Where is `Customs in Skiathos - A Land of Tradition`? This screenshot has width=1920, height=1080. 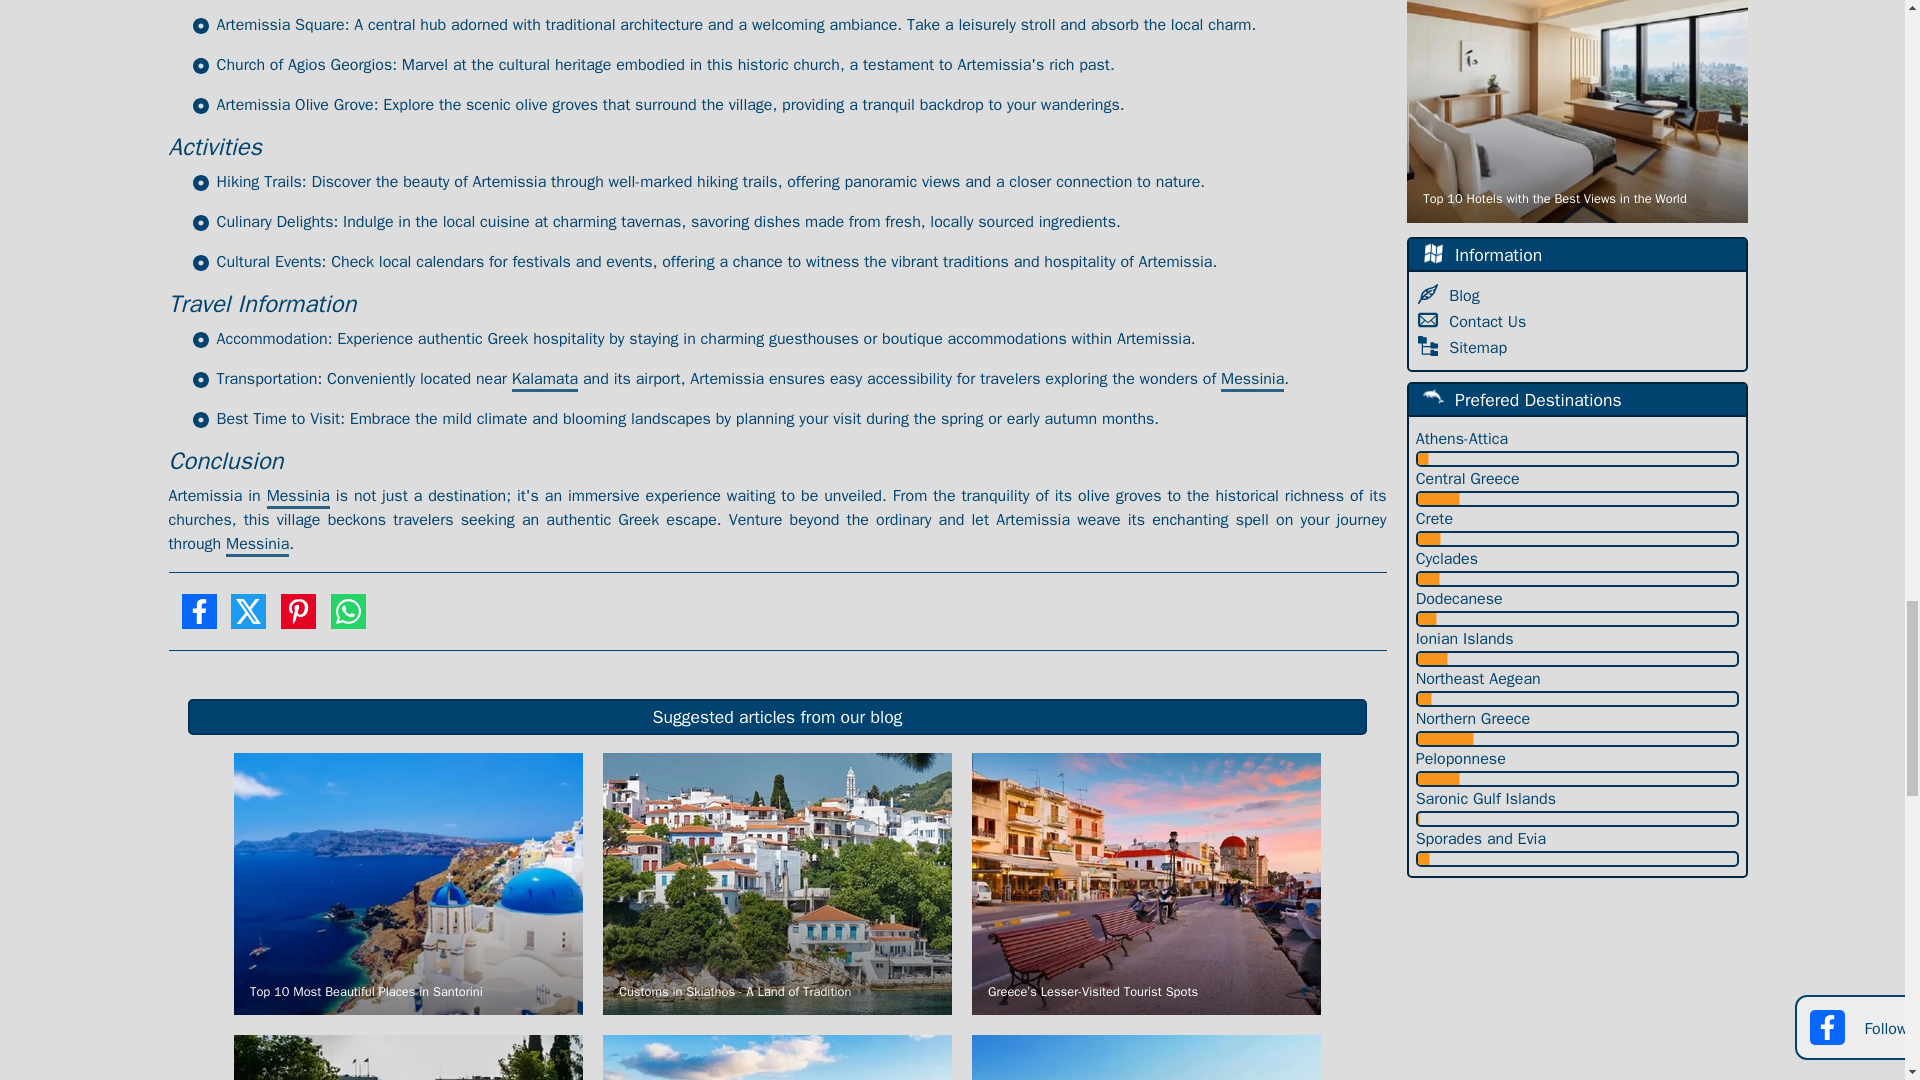 Customs in Skiathos - A Land of Tradition is located at coordinates (777, 884).